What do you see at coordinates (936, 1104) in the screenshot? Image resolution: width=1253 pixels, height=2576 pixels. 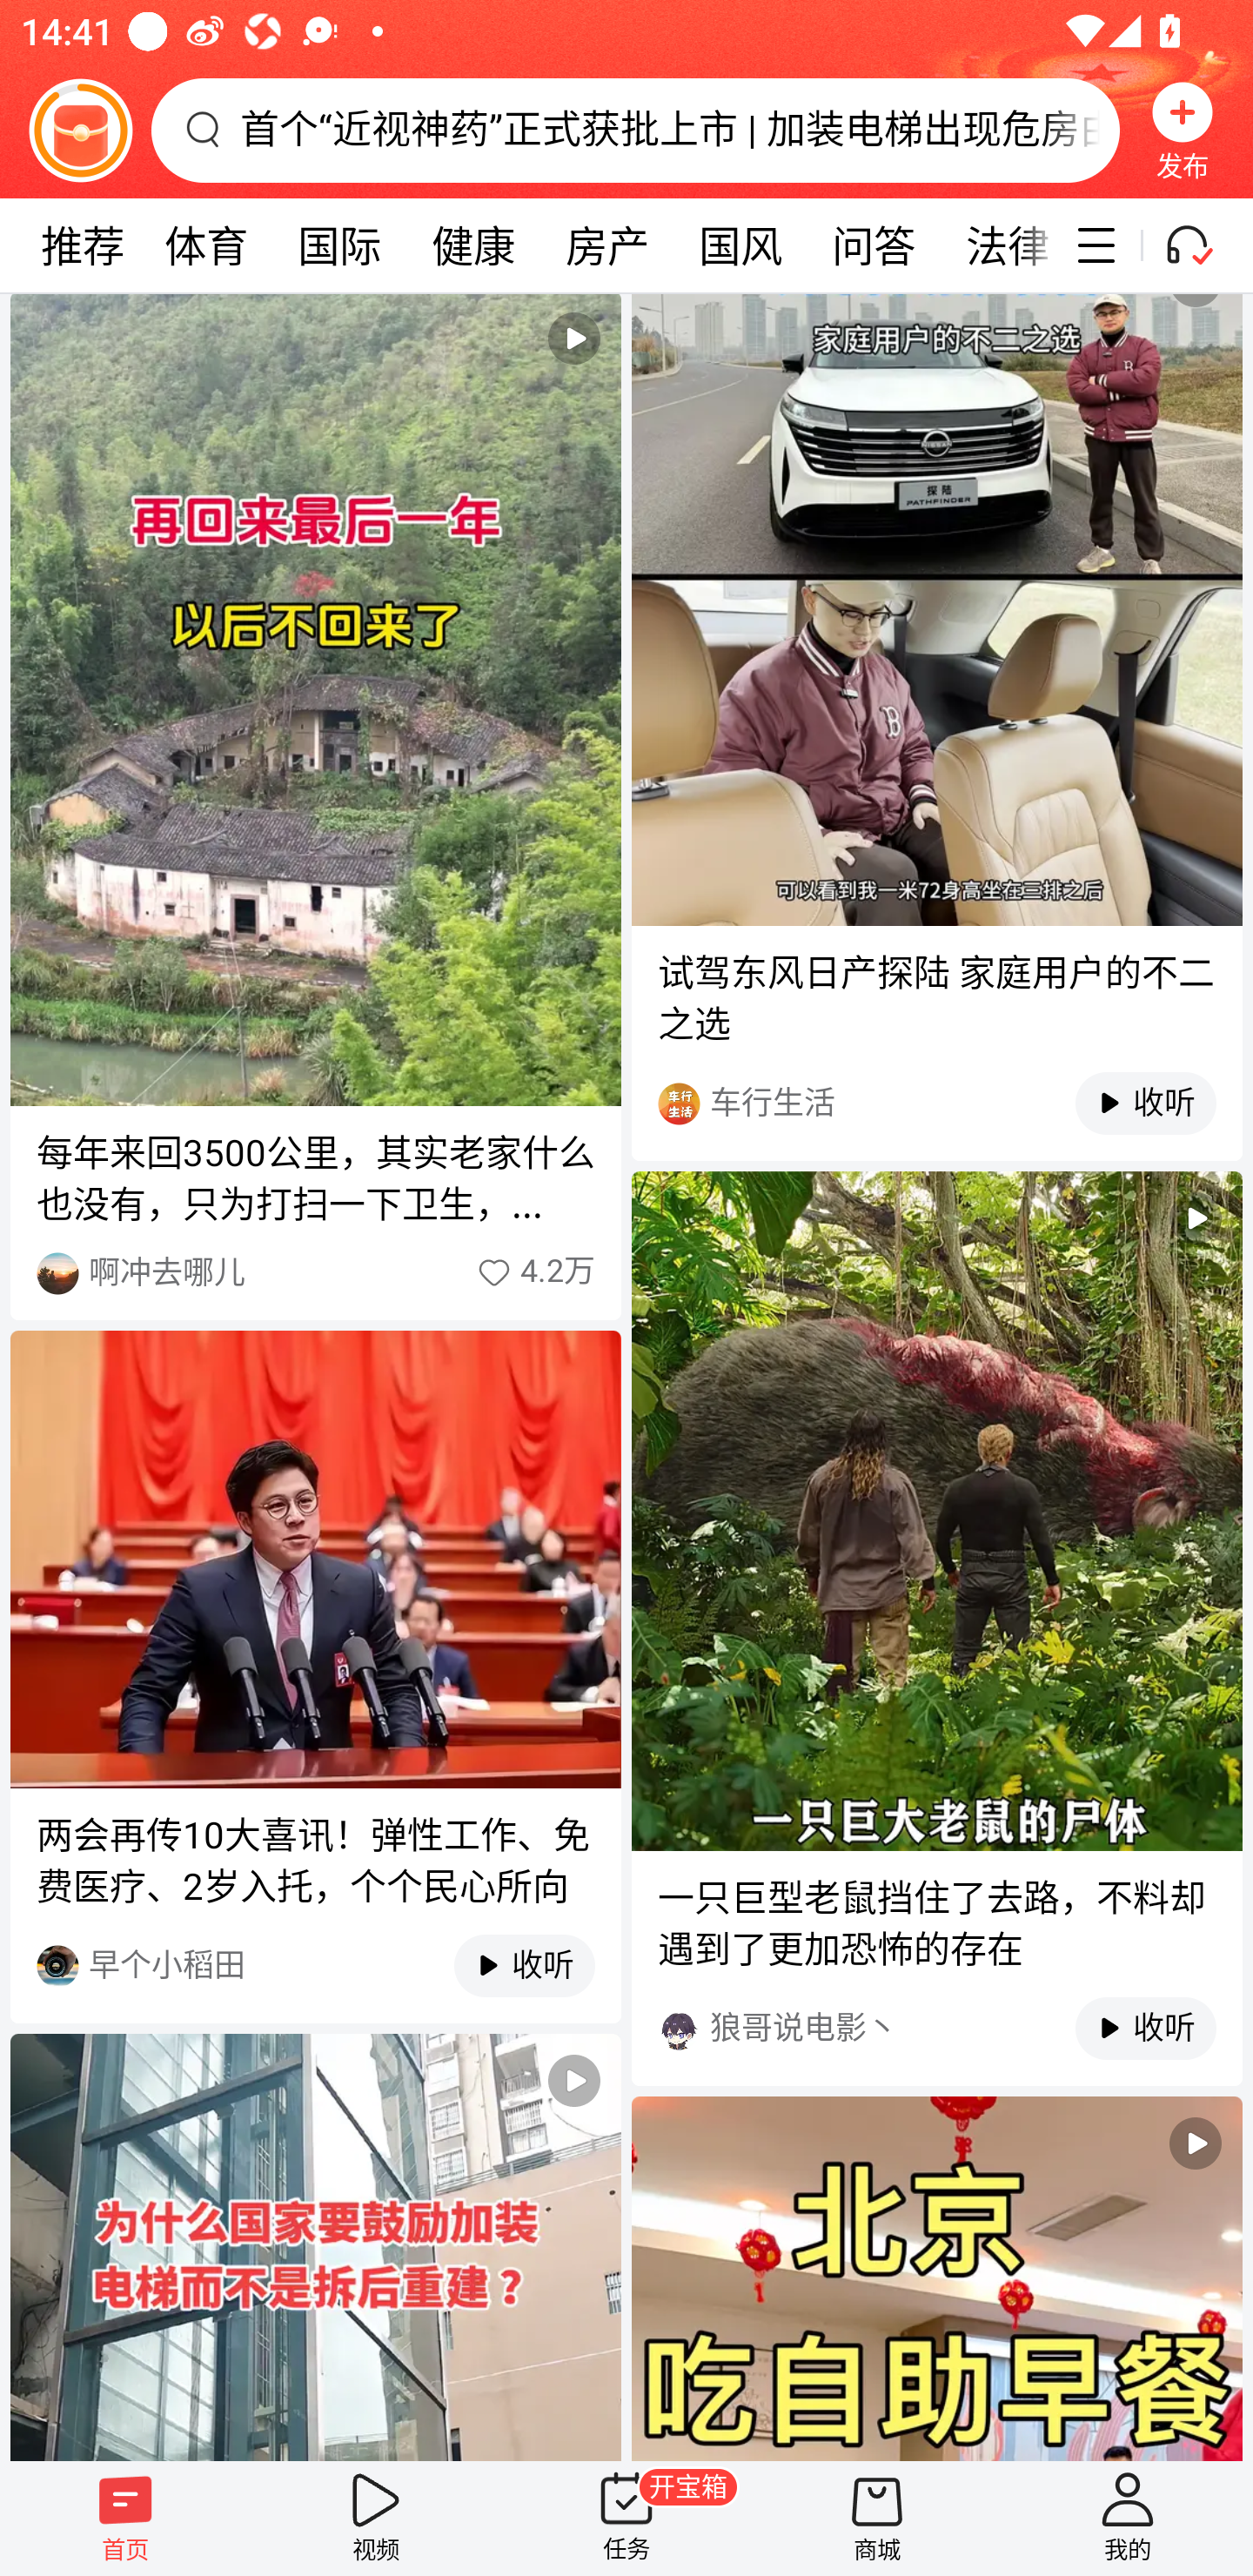 I see `作者,车行生活,按钮 车行生活 收听` at bounding box center [936, 1104].